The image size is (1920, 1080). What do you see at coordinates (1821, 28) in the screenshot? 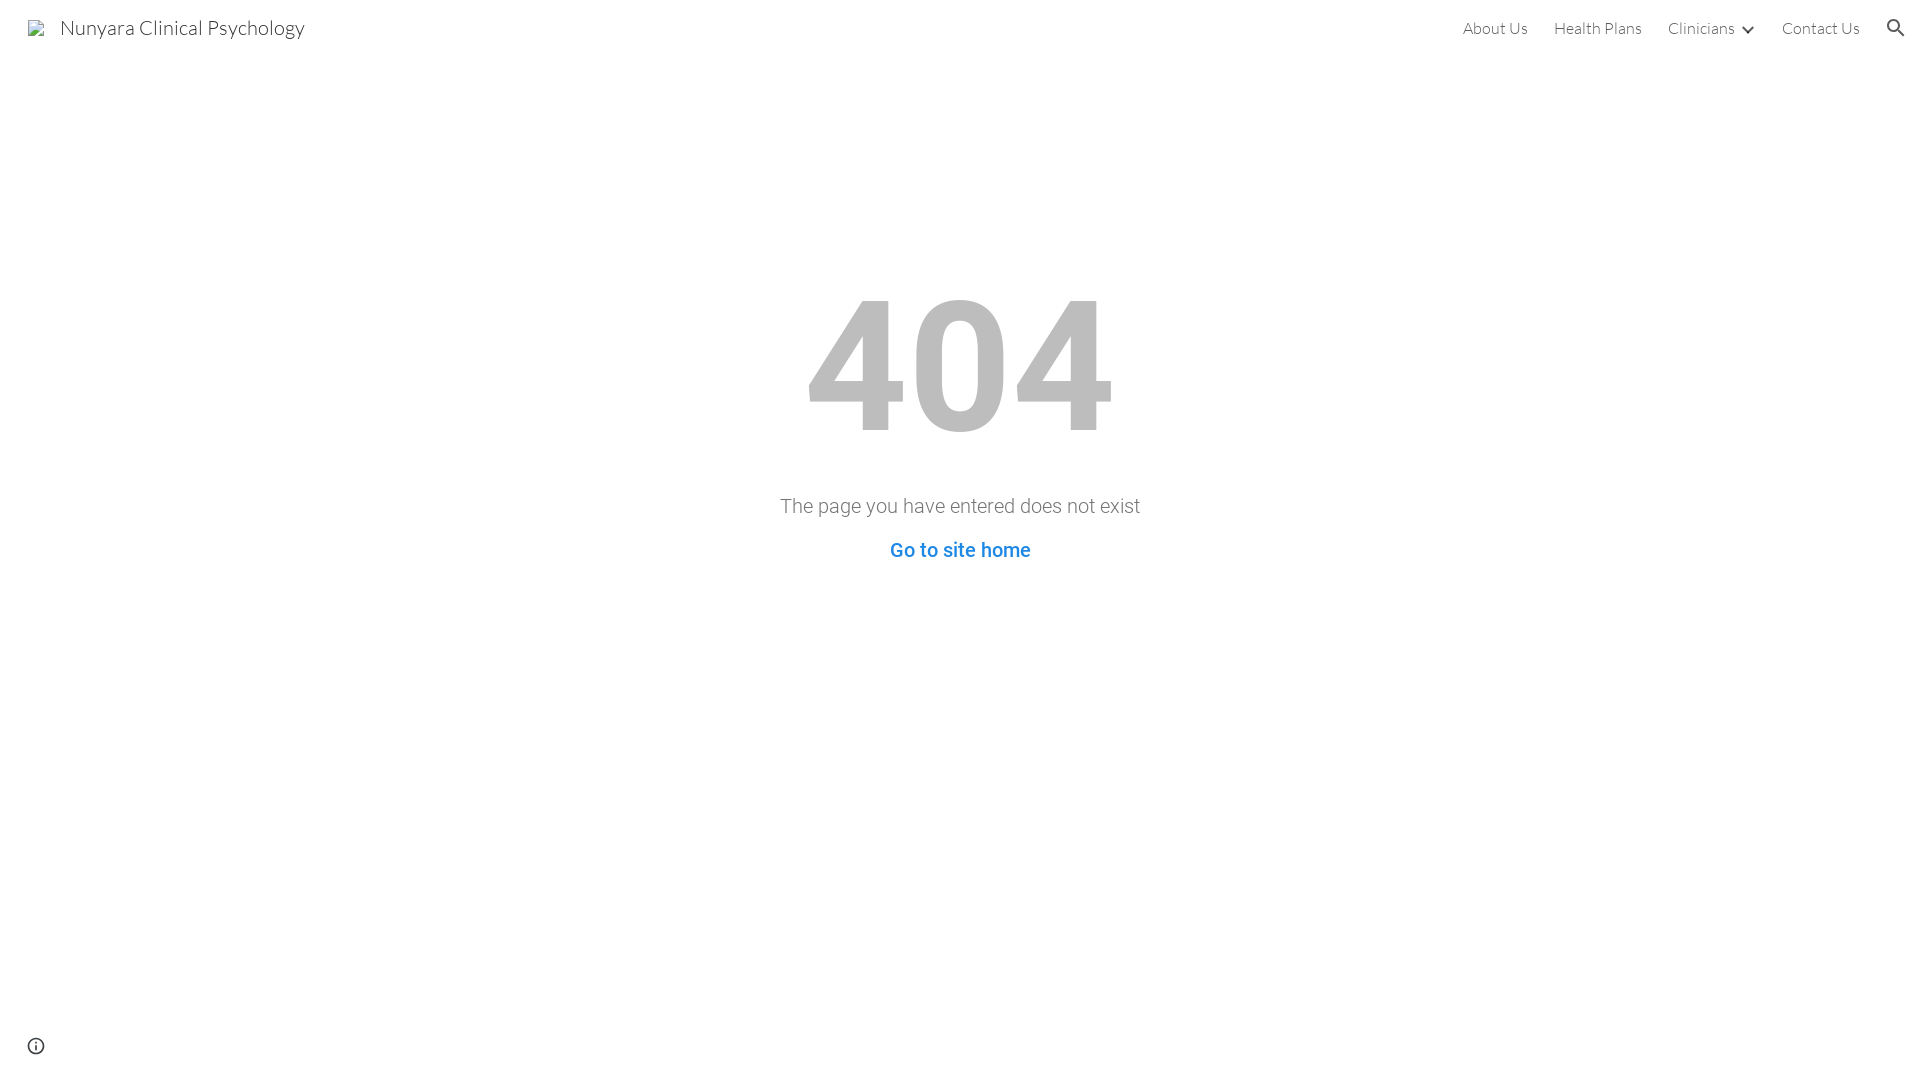
I see `Contact Us` at bounding box center [1821, 28].